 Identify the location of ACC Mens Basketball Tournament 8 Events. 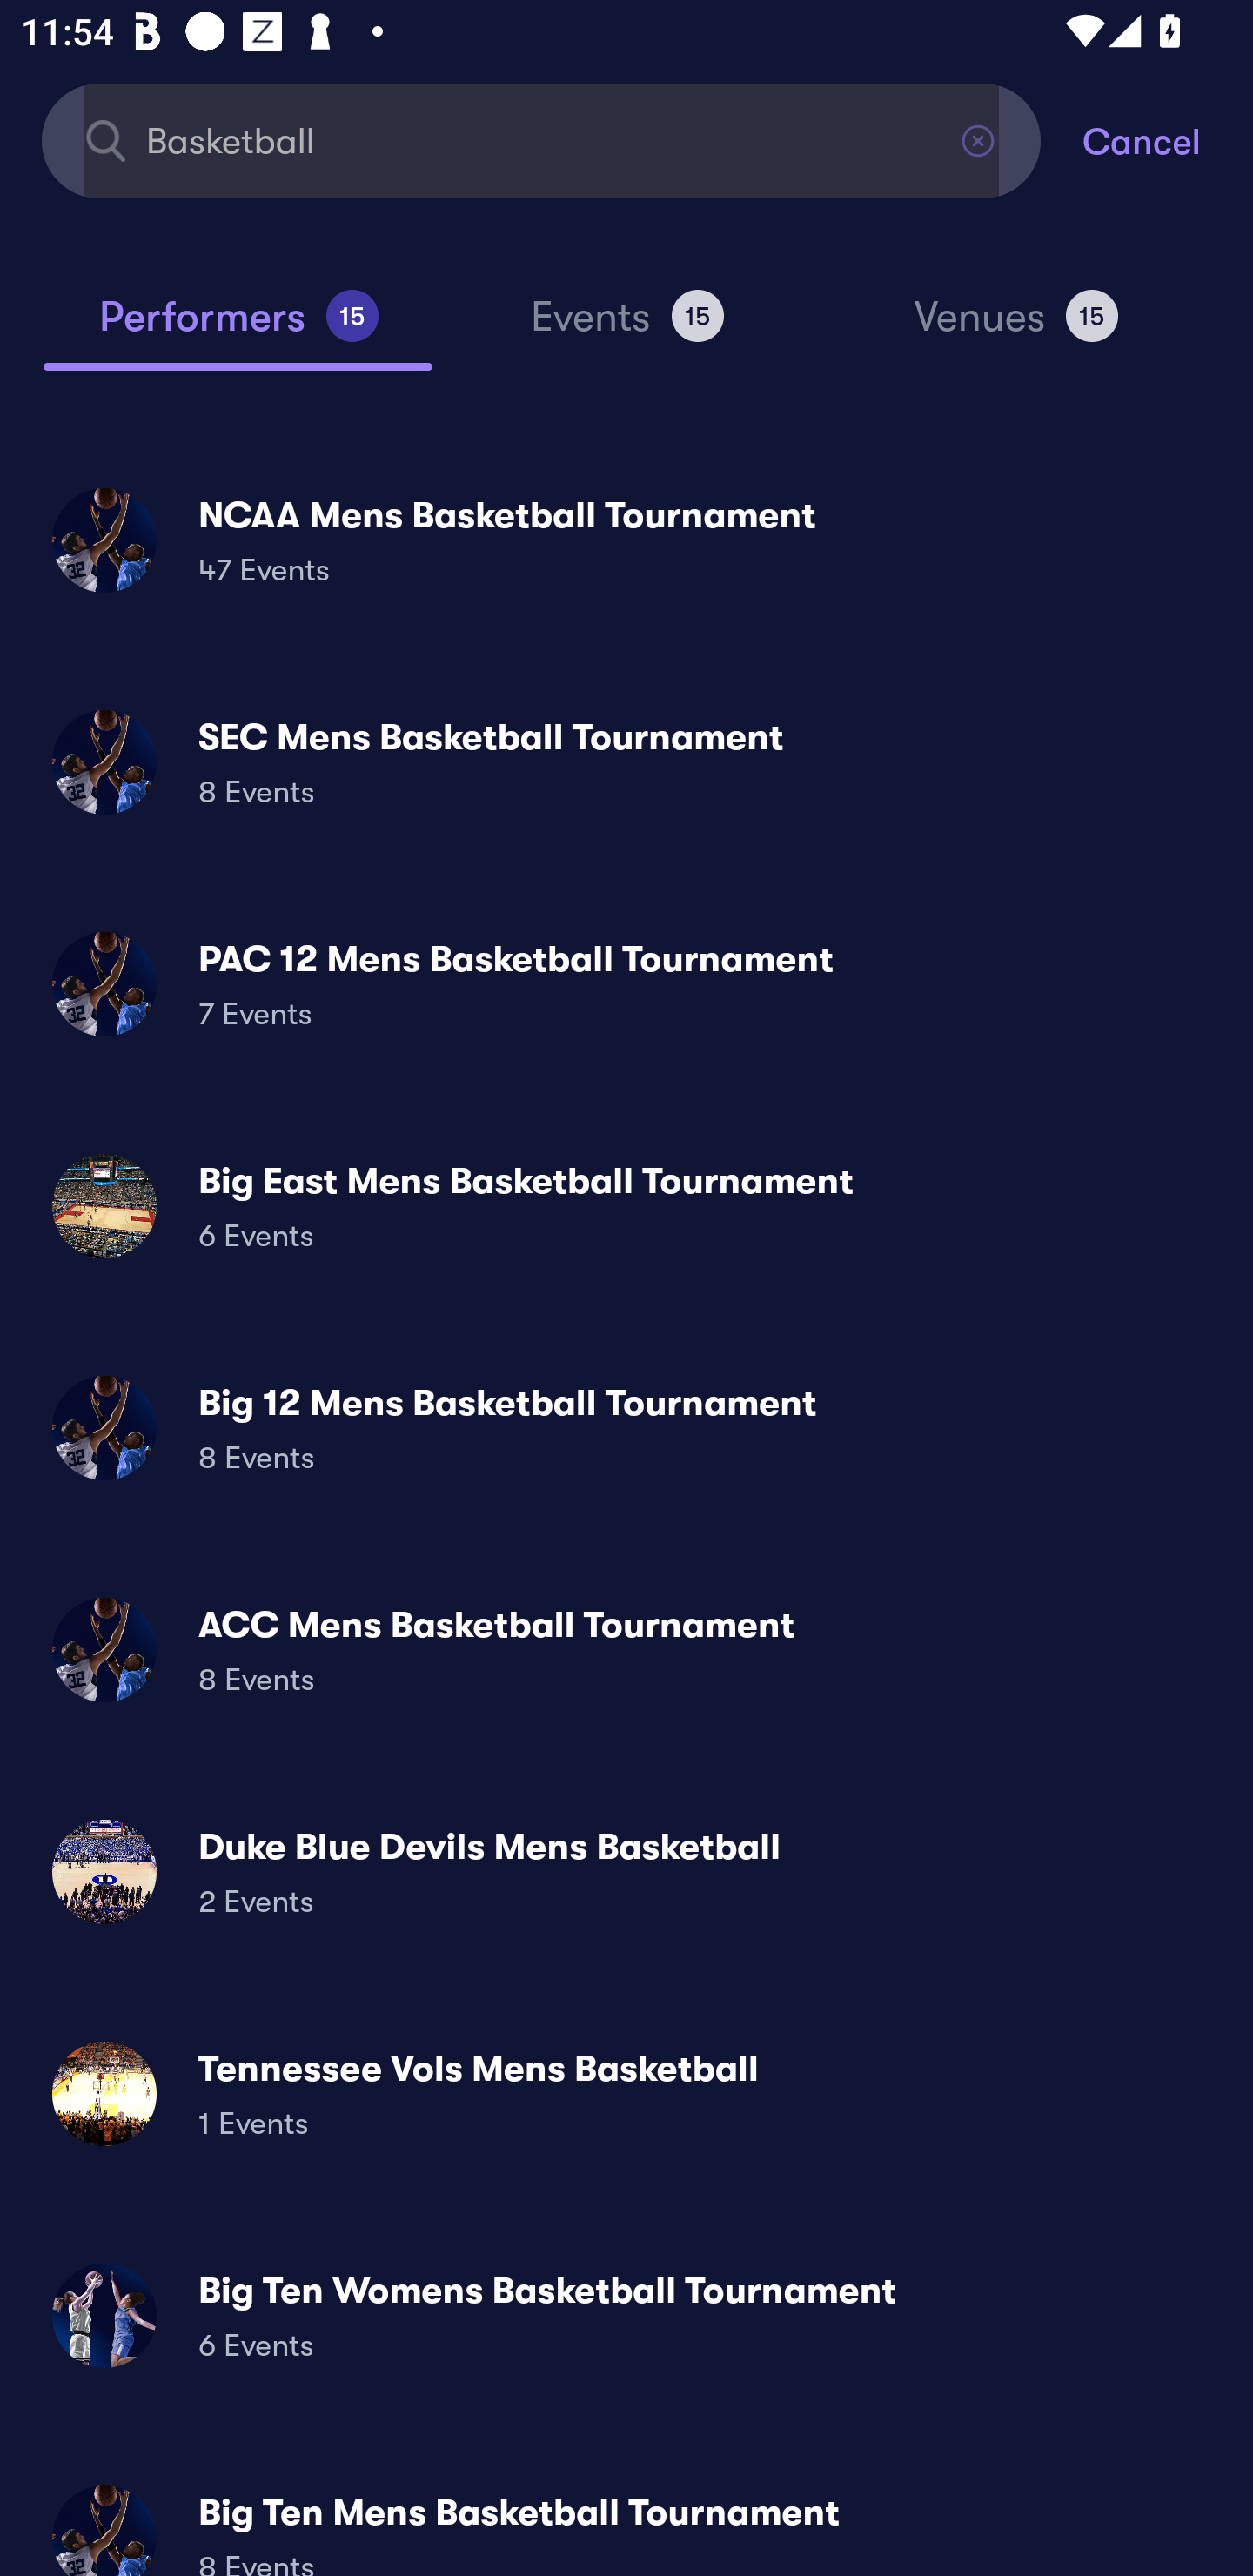
(626, 1650).